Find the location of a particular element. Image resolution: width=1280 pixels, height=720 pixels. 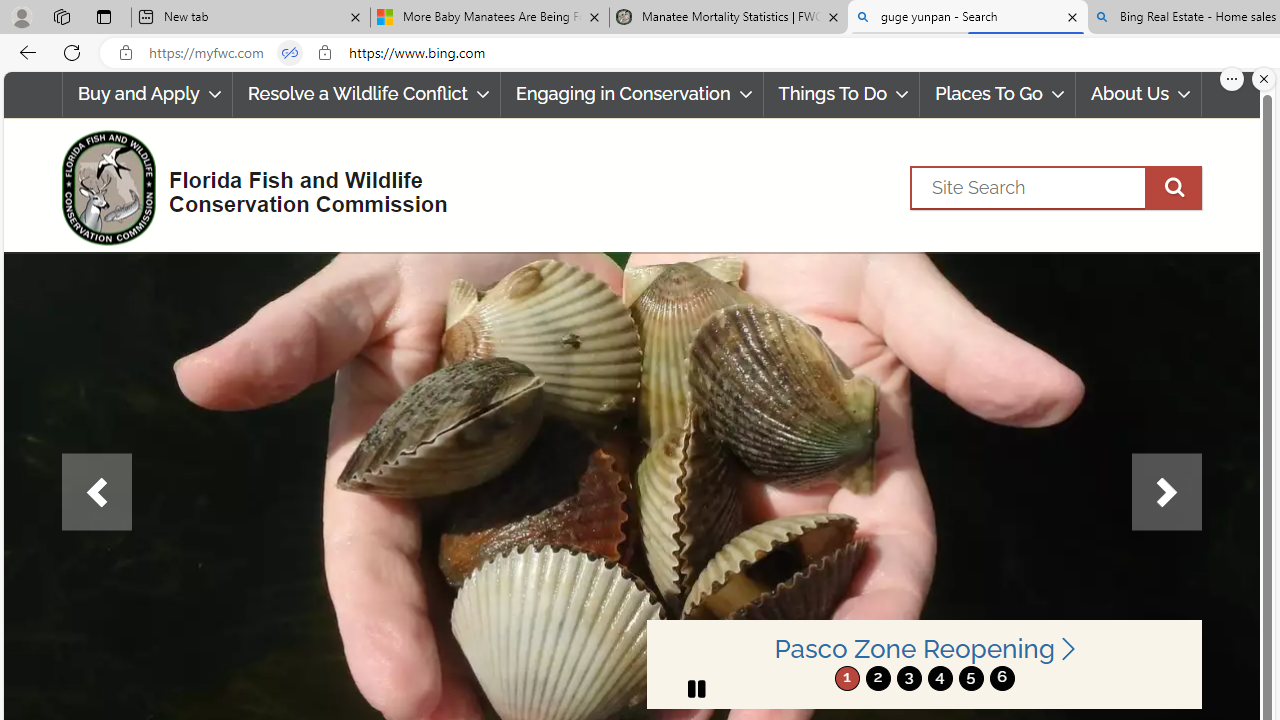

3 is located at coordinates (908, 678).